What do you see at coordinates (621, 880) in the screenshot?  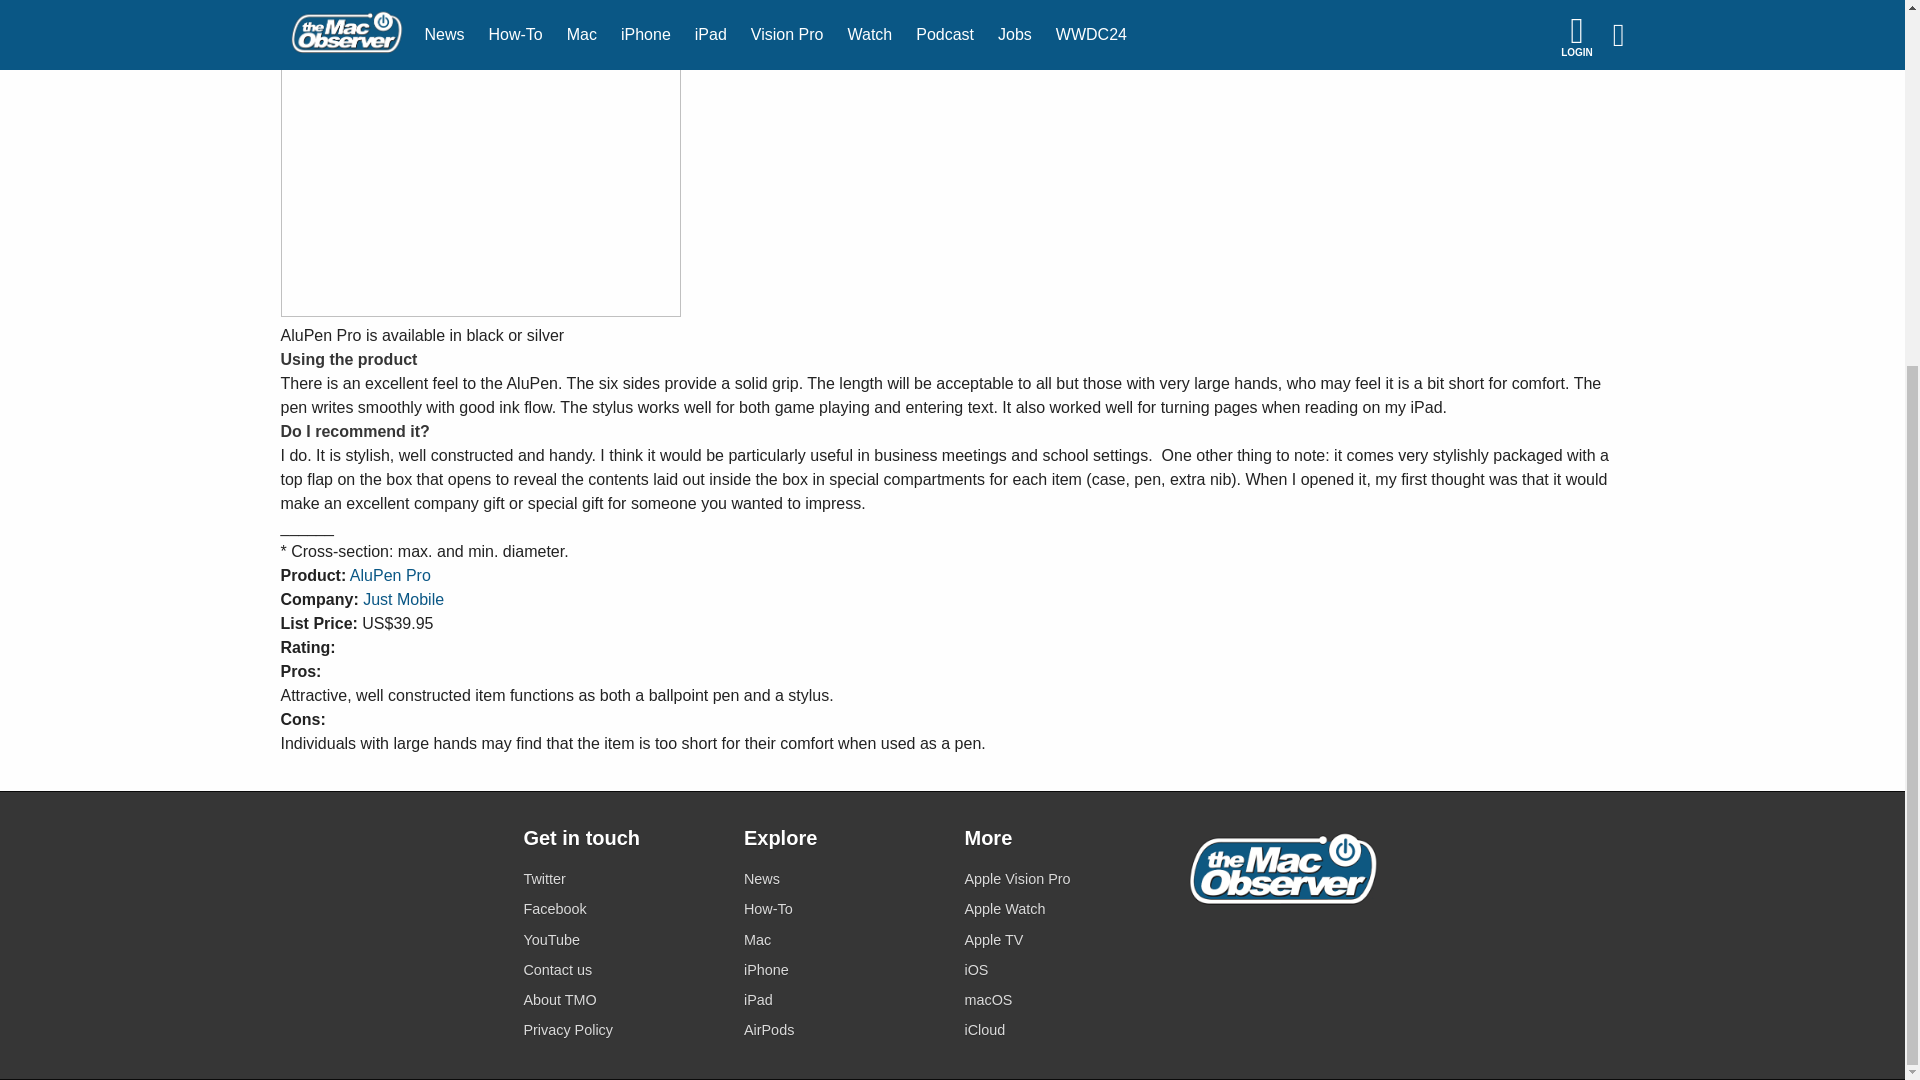 I see `Twitter` at bounding box center [621, 880].